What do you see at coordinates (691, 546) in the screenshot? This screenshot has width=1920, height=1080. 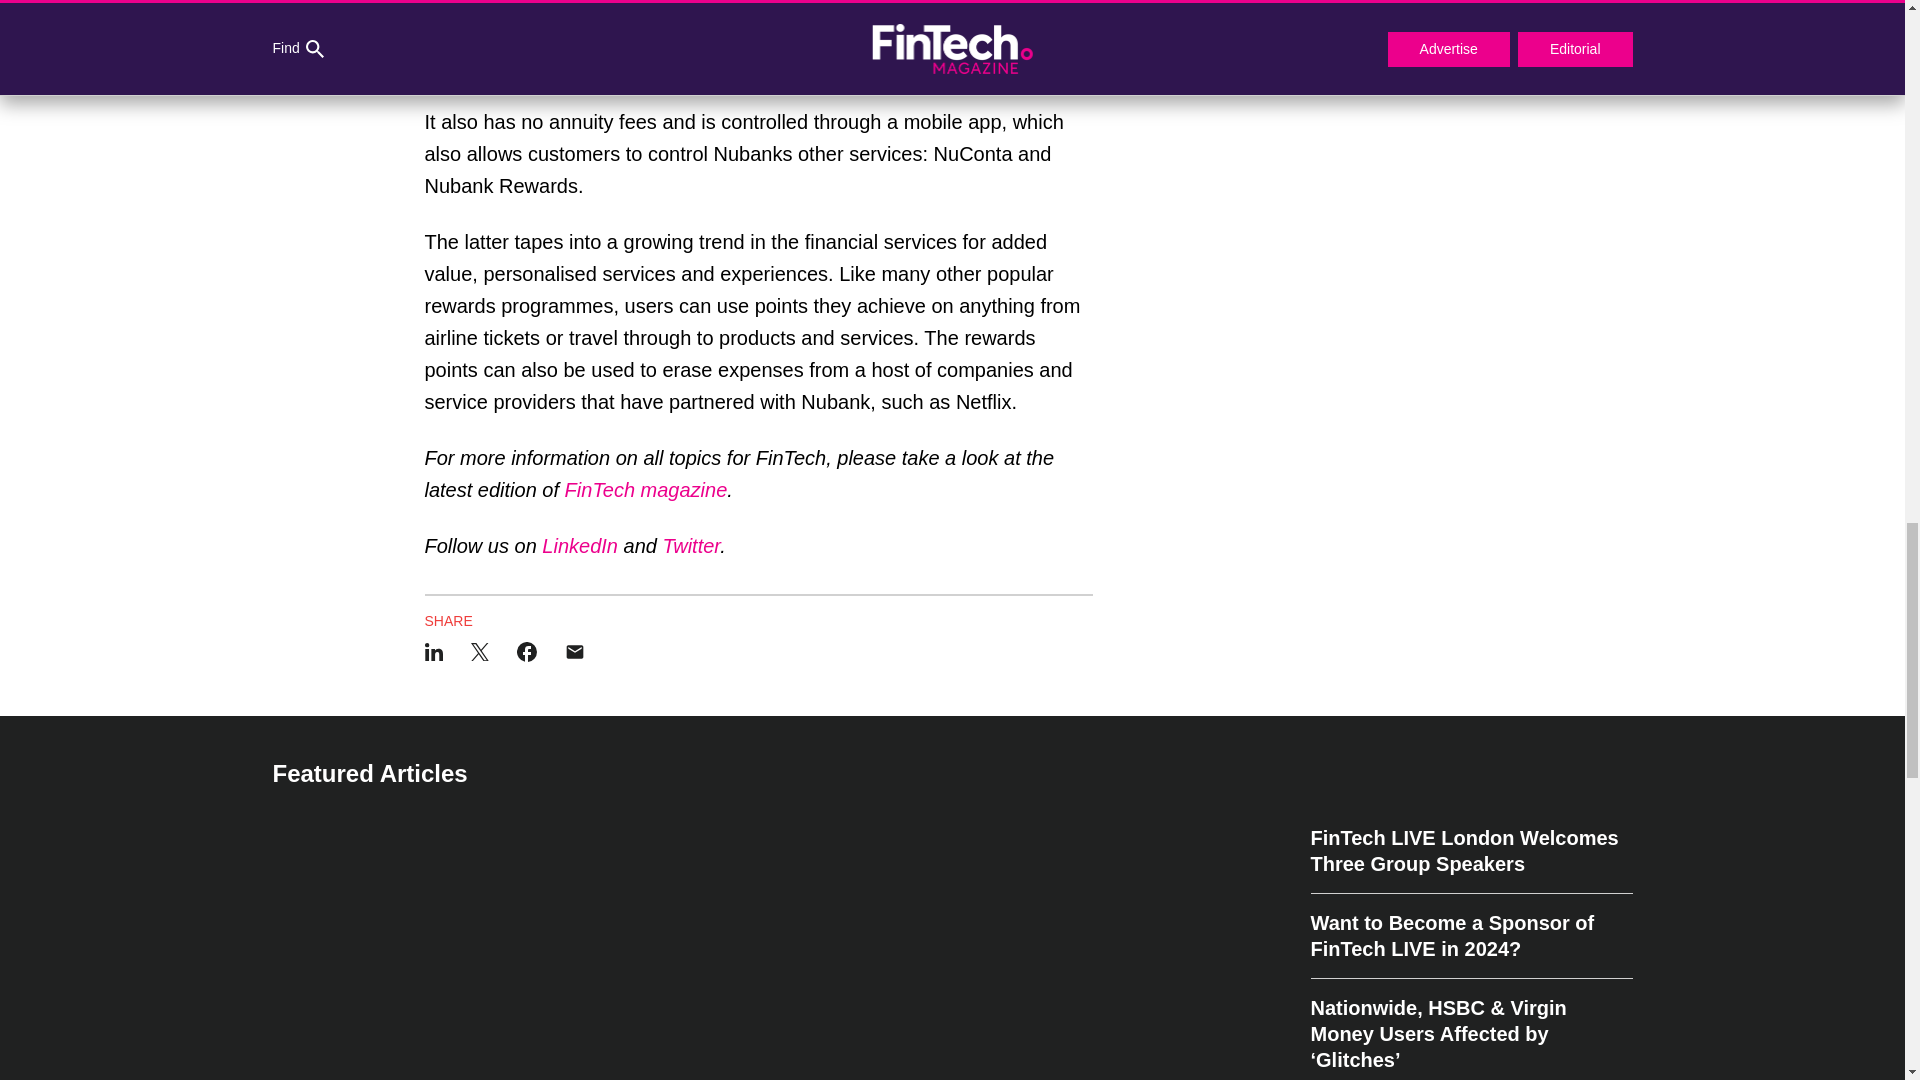 I see `Twitter` at bounding box center [691, 546].